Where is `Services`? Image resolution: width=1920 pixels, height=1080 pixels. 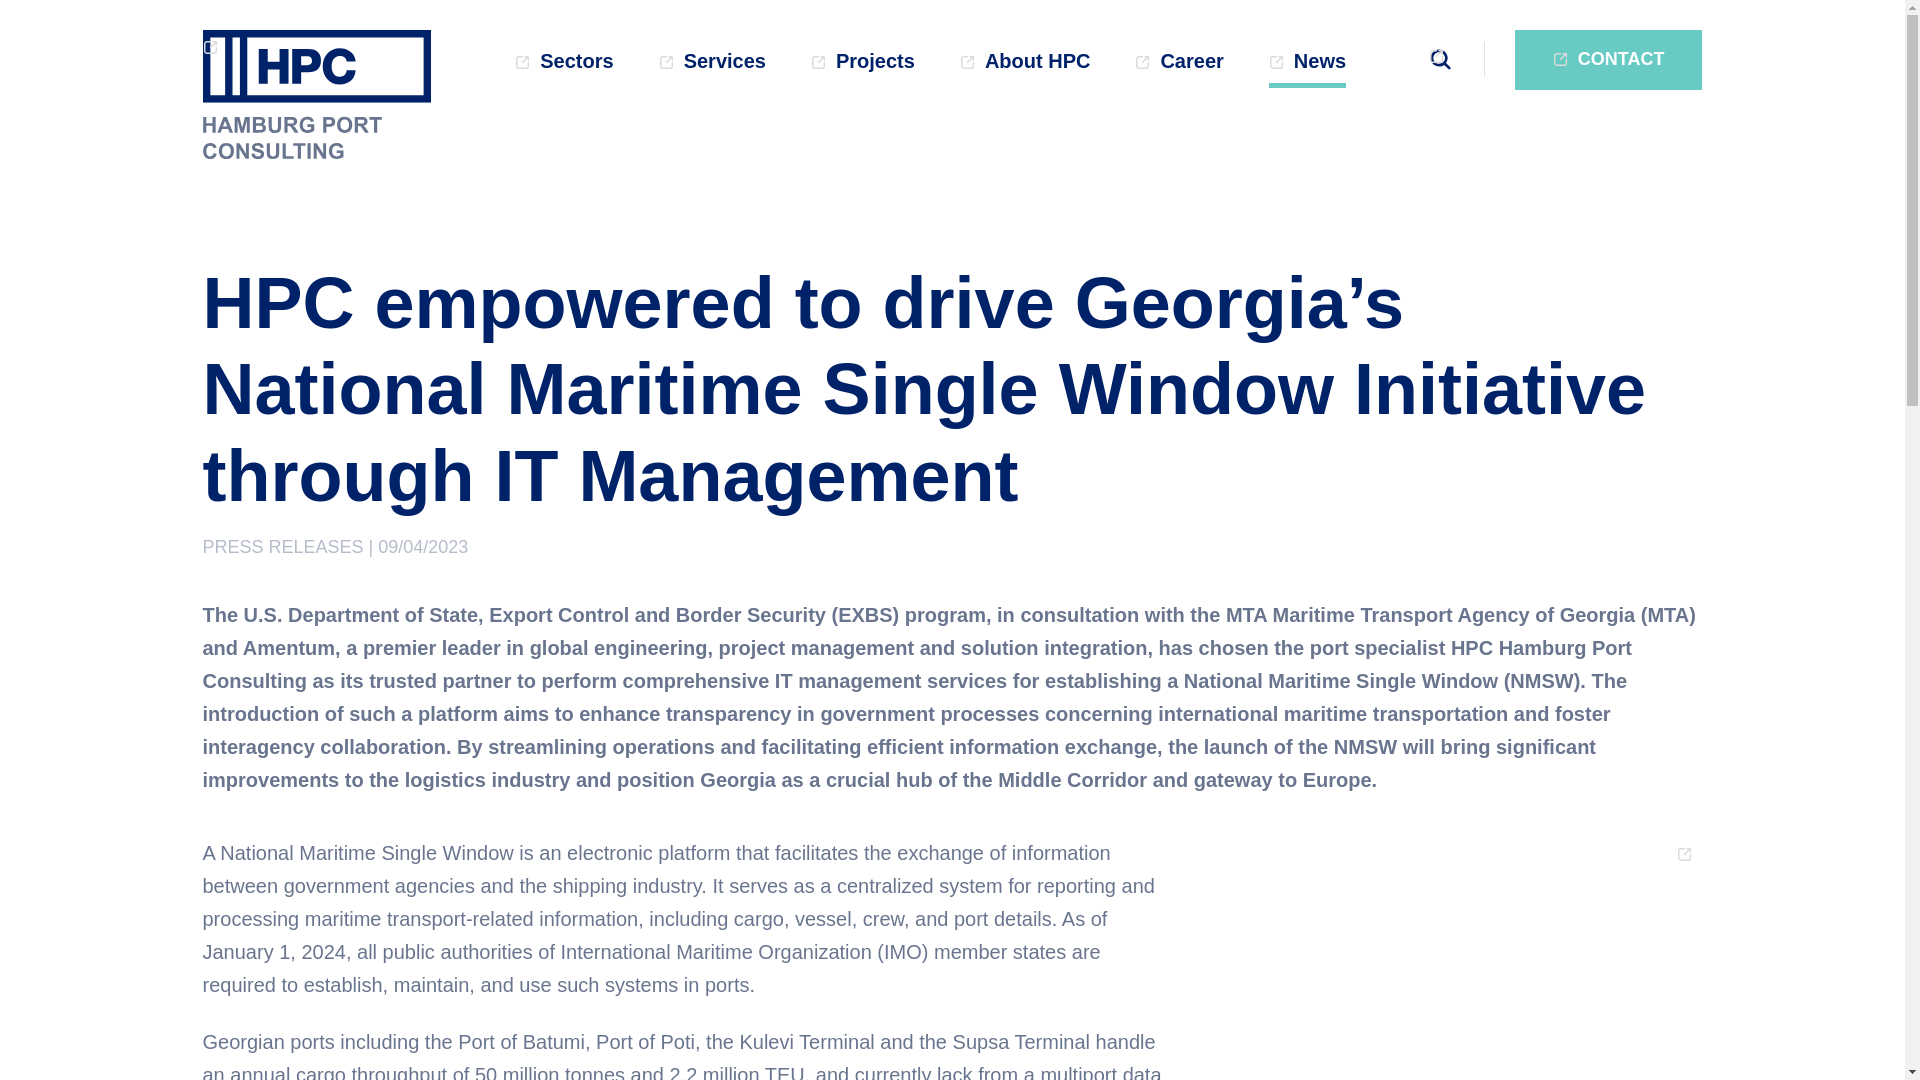
Services is located at coordinates (712, 66).